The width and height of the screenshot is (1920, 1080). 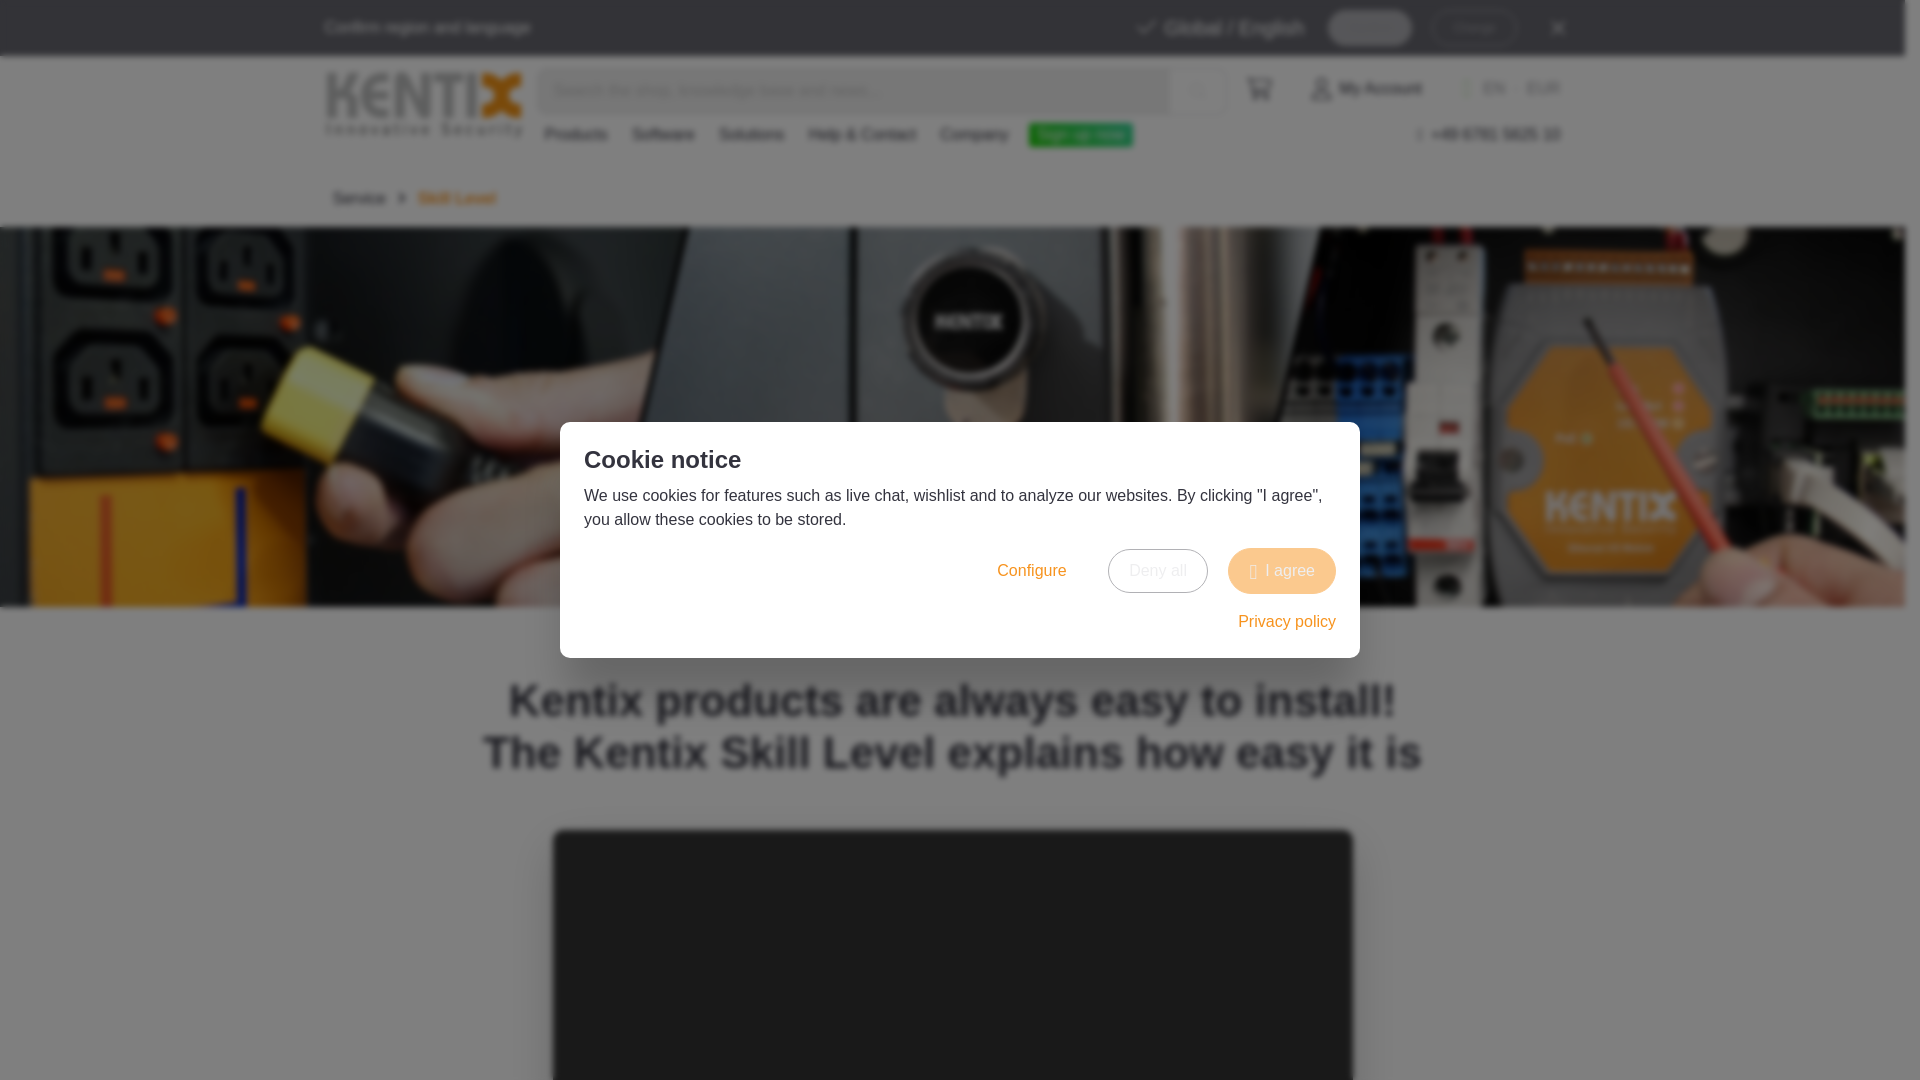 I want to click on Change, so click(x=1474, y=28).